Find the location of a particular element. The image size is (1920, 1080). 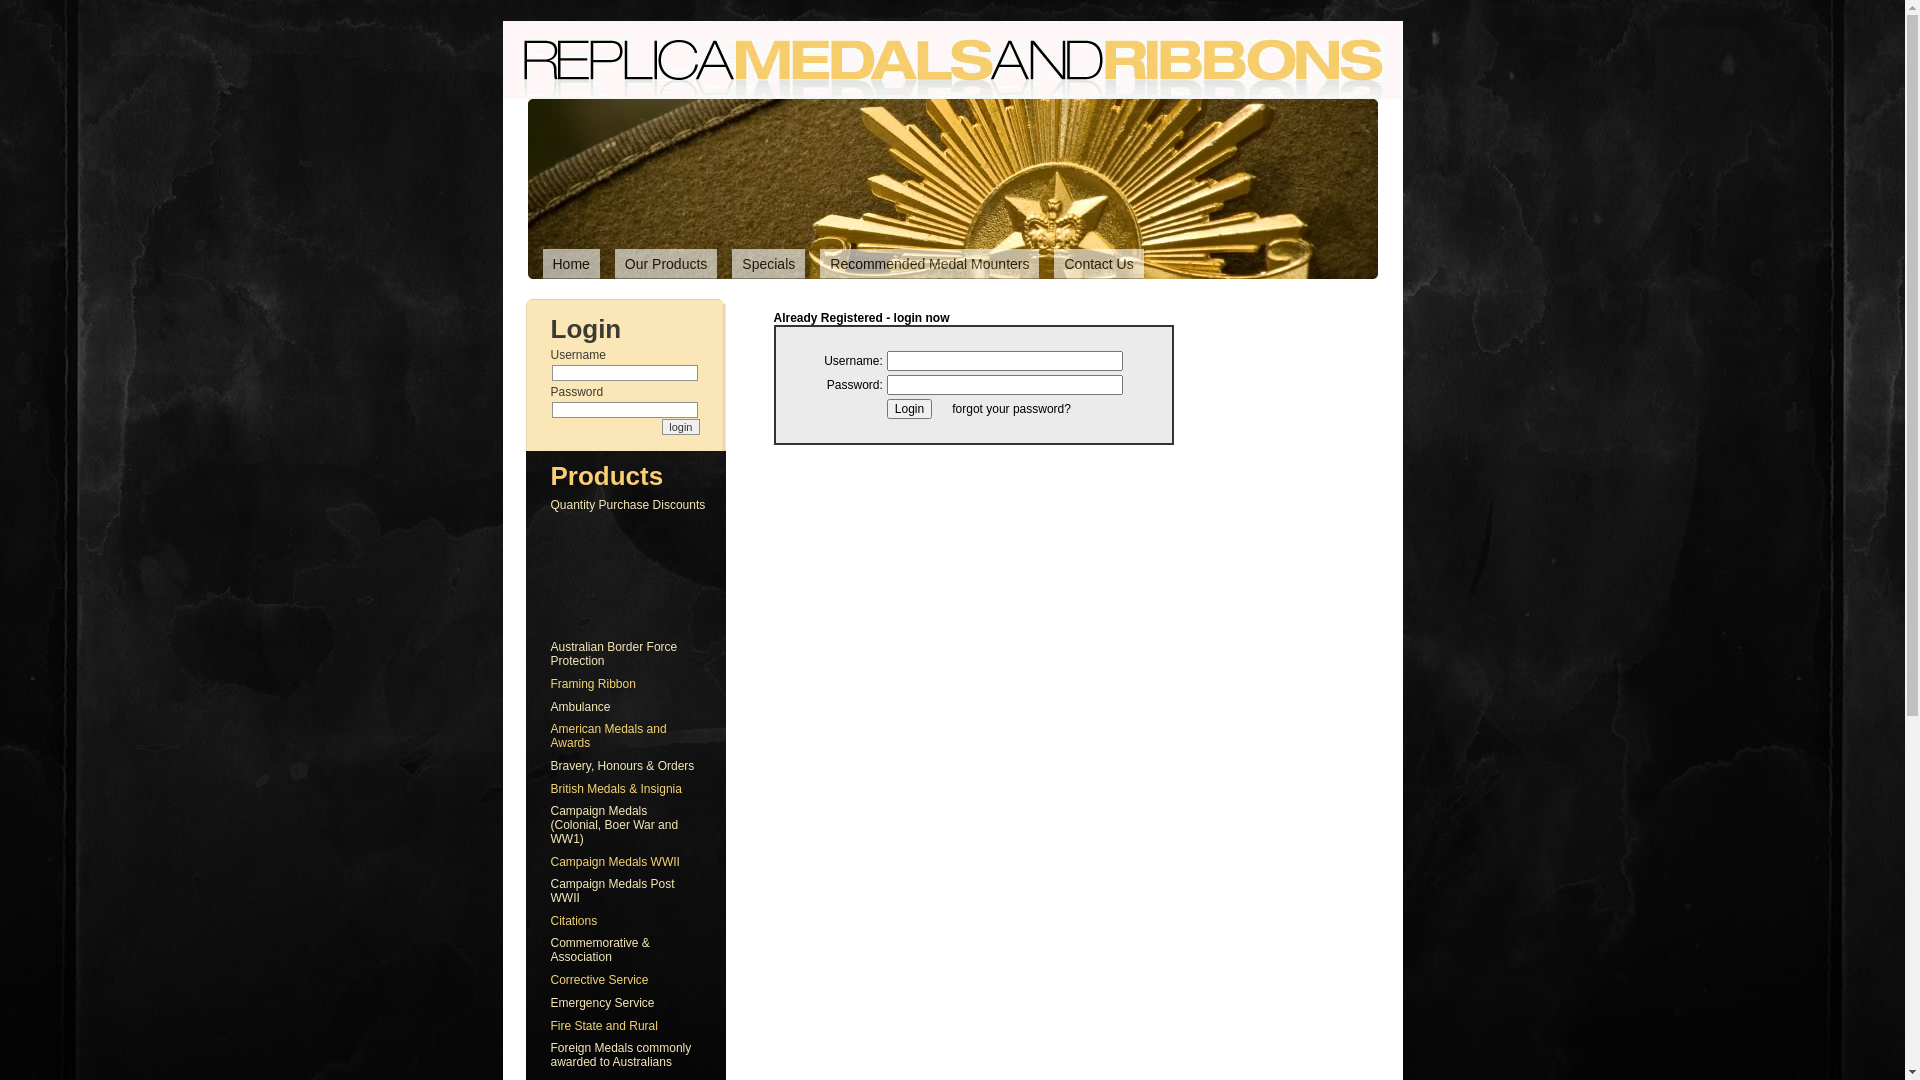

Citations is located at coordinates (574, 921).